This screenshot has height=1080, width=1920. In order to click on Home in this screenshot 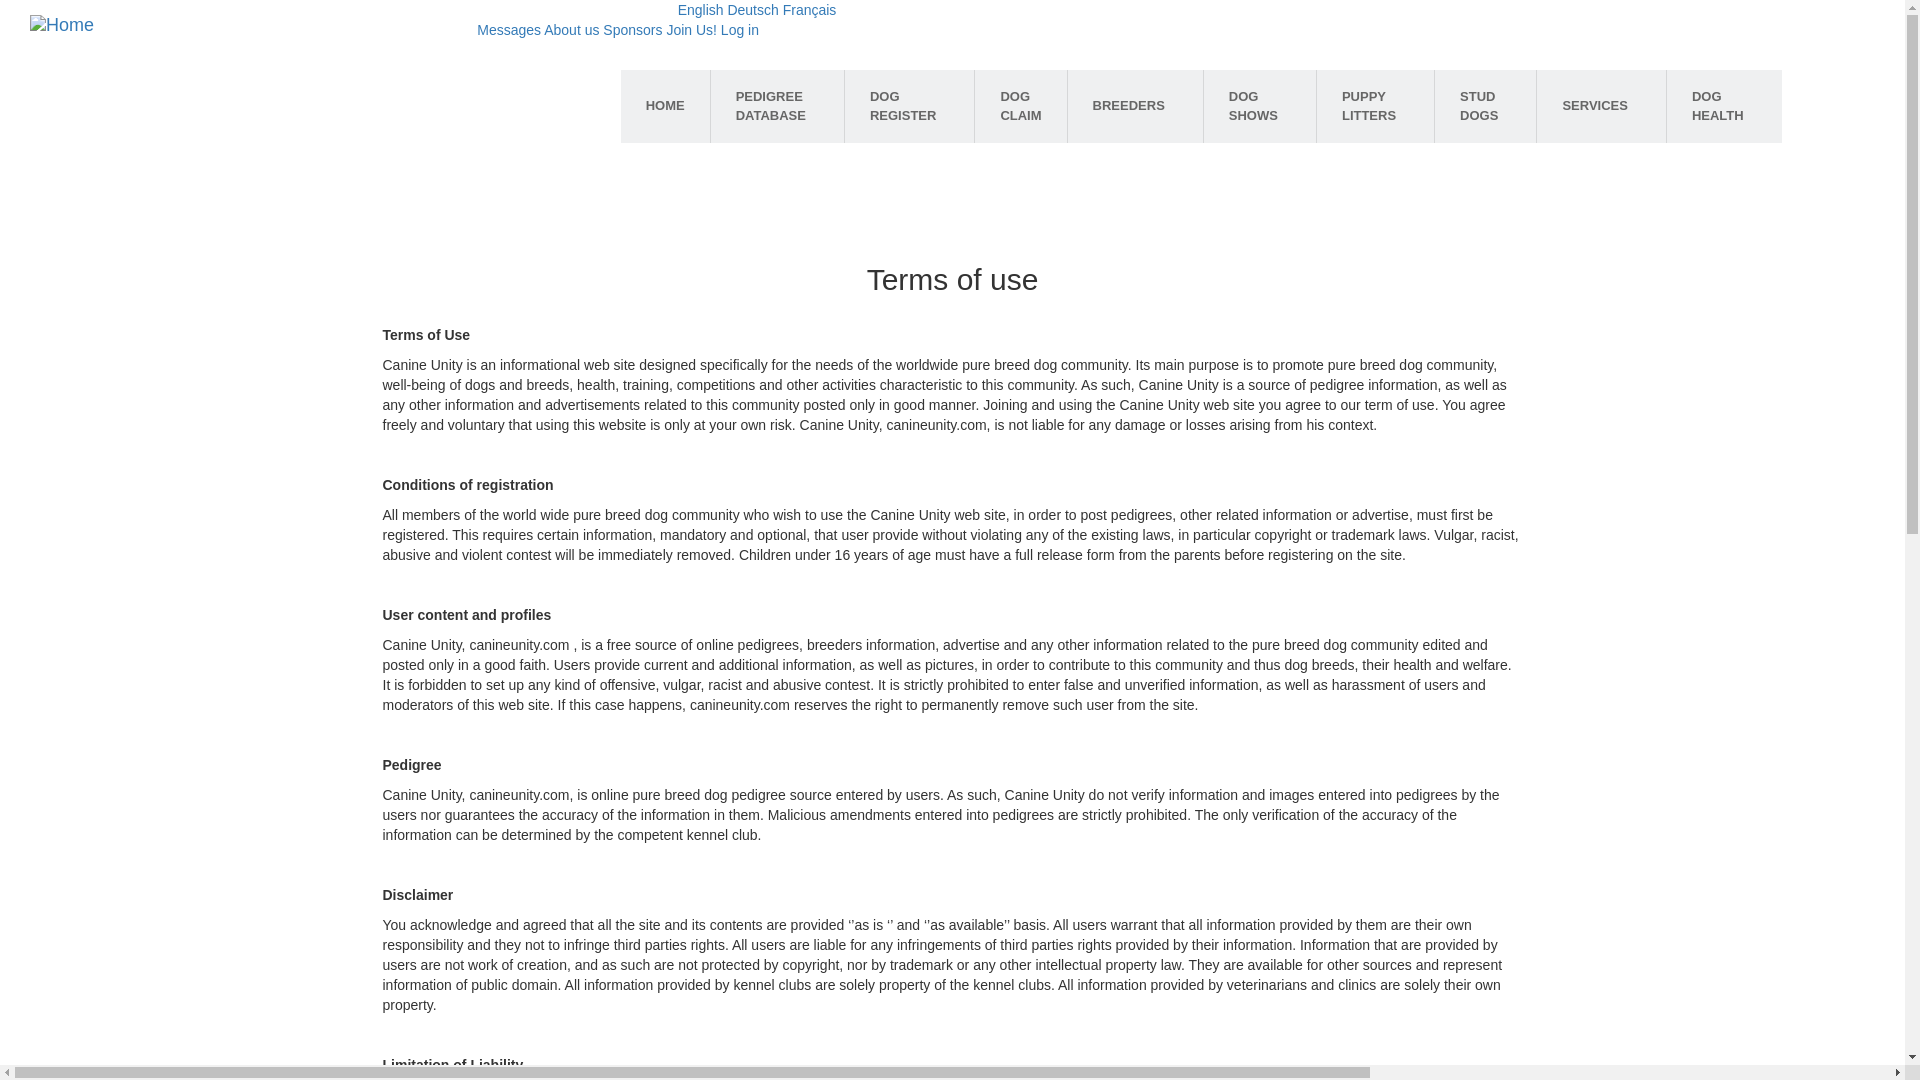, I will do `click(62, 24)`.